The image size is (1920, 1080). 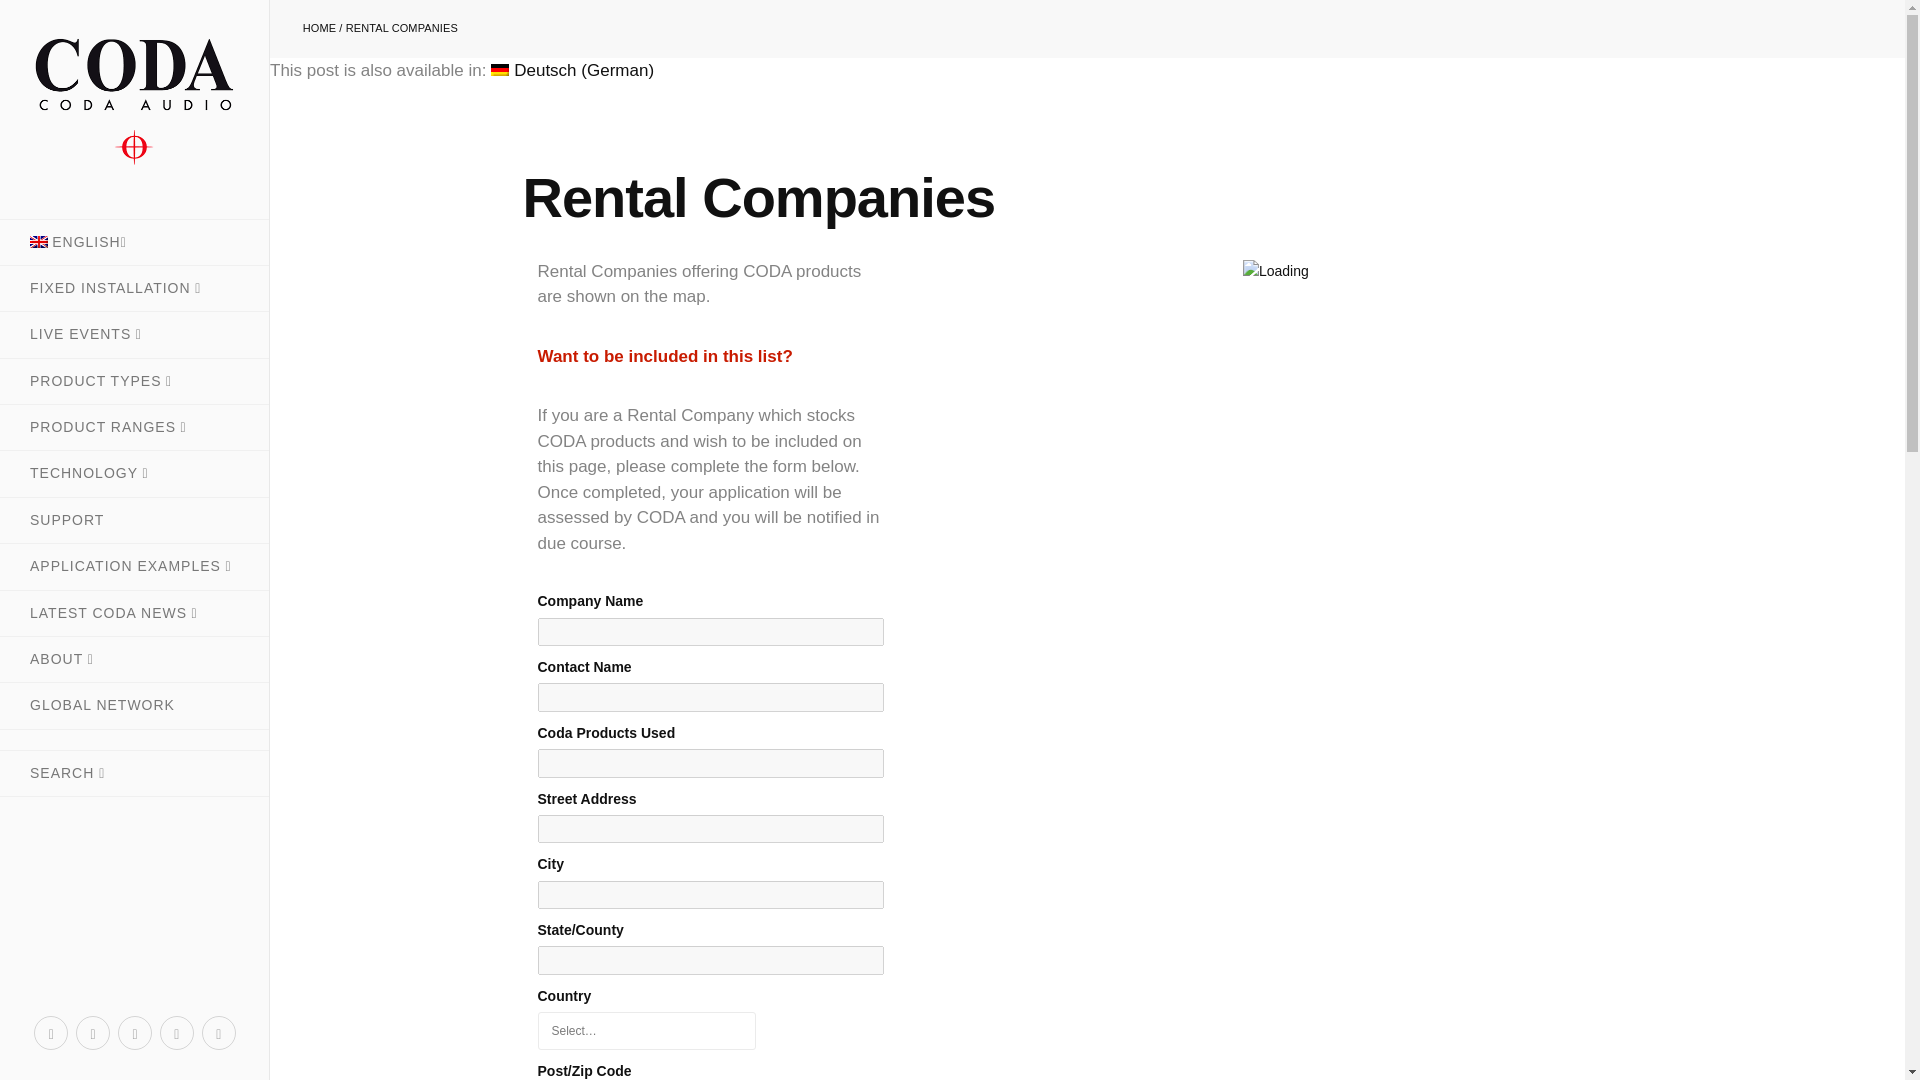 What do you see at coordinates (134, 334) in the screenshot?
I see `LIVE EVENTS` at bounding box center [134, 334].